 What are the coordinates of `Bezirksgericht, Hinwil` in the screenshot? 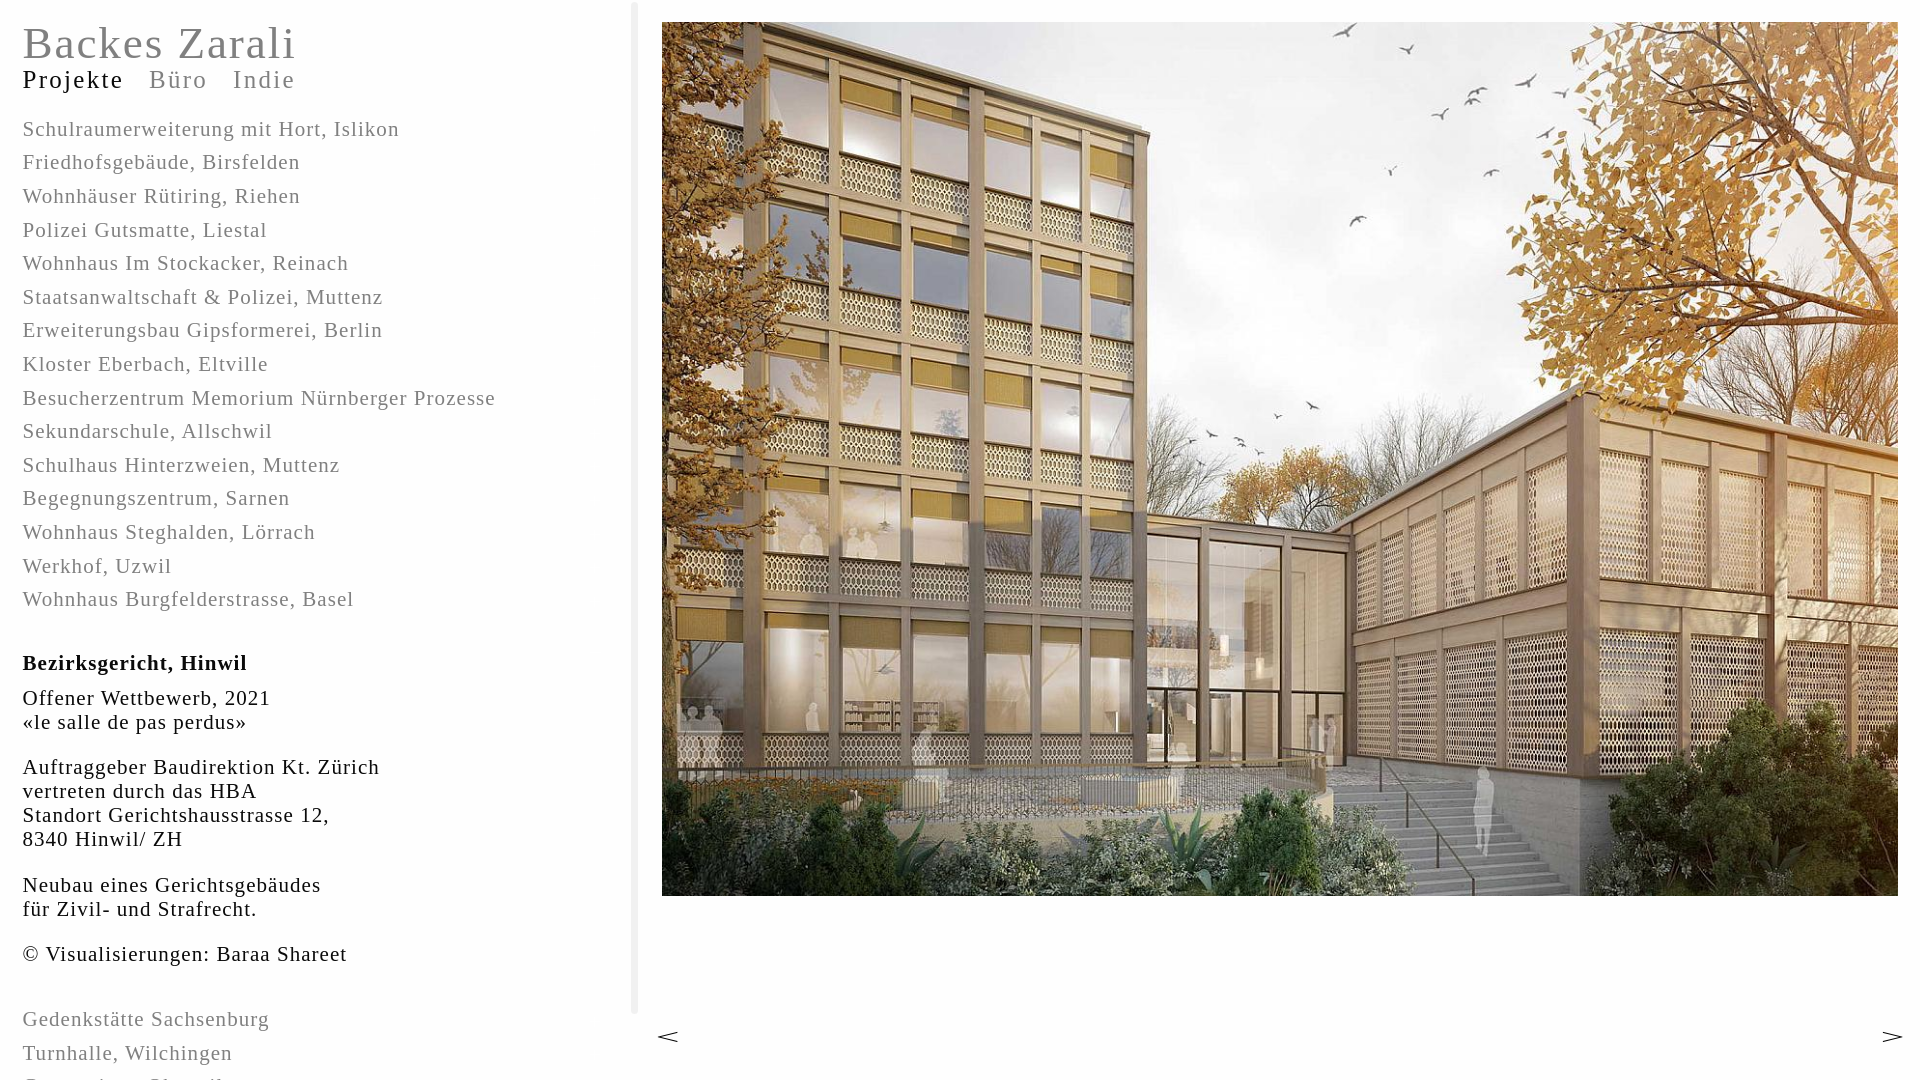 It's located at (320, 648).